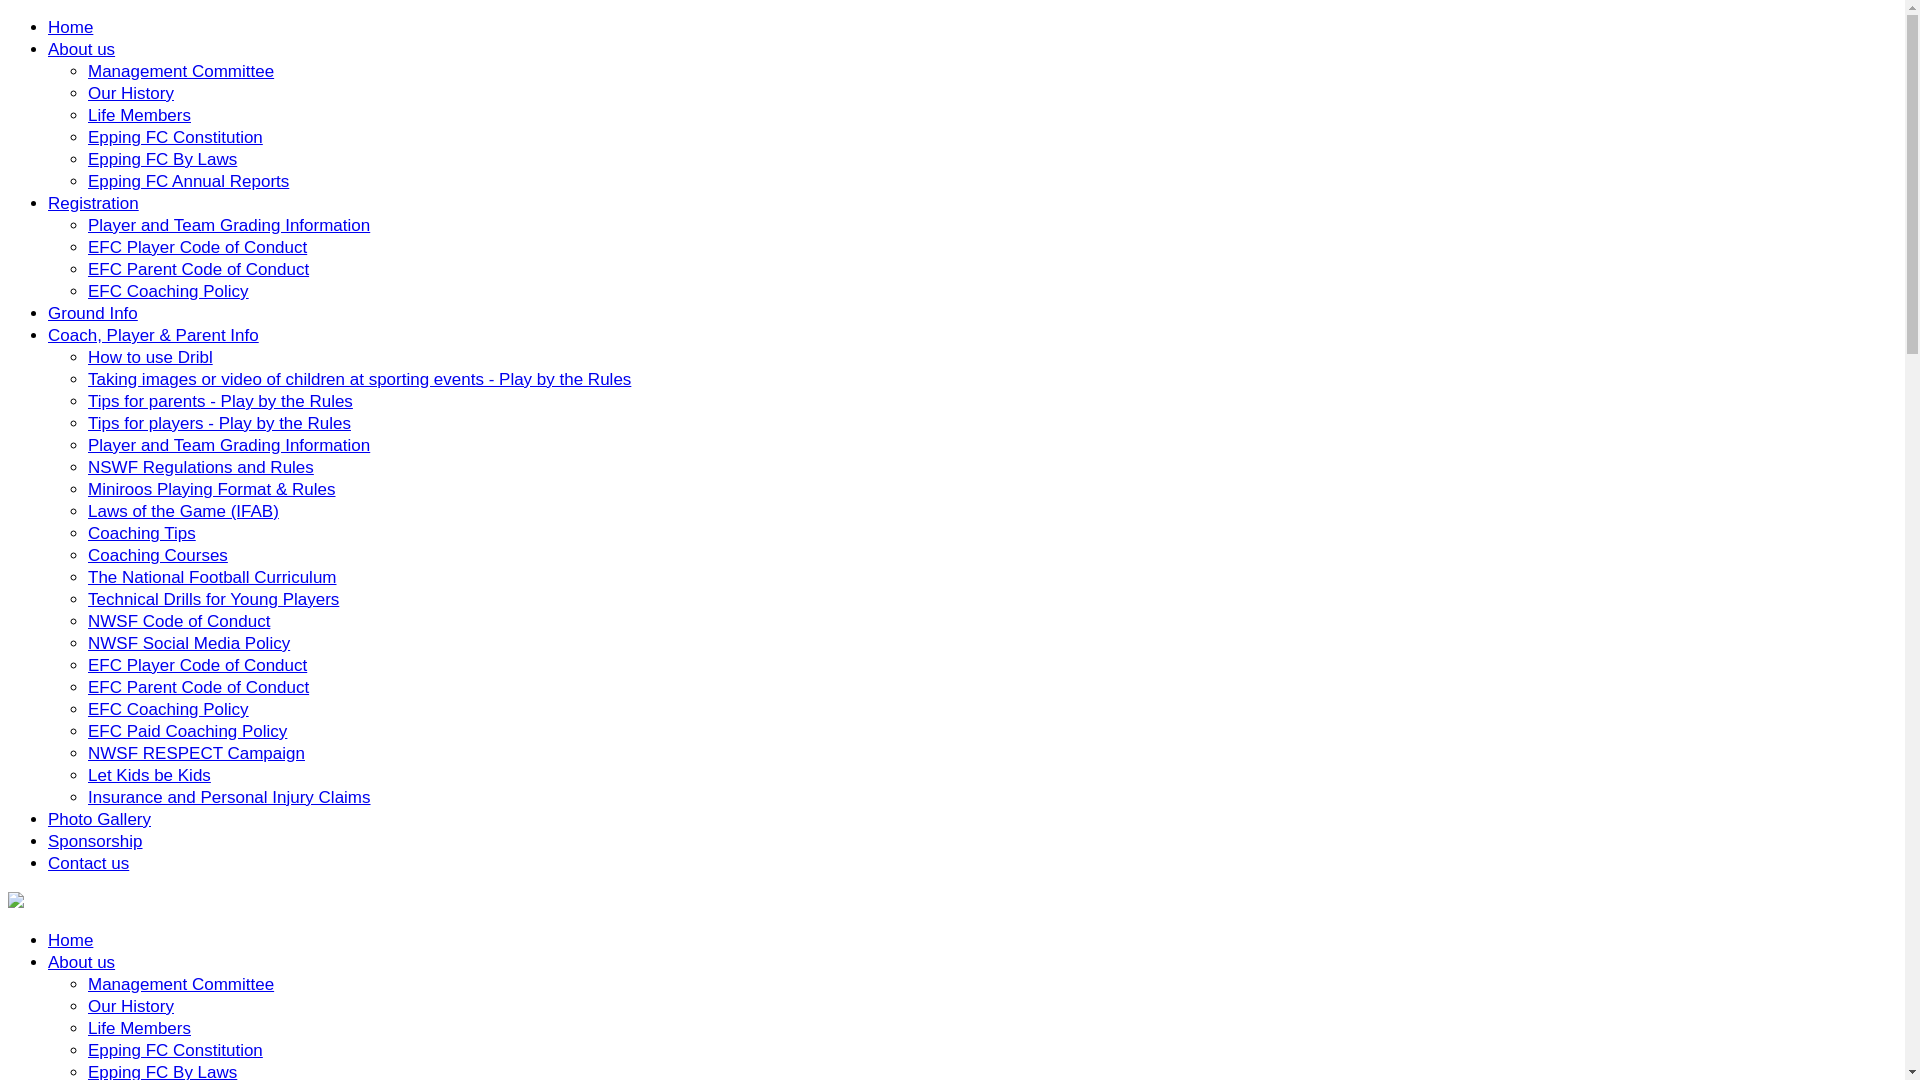  Describe the element at coordinates (70, 28) in the screenshot. I see `Home` at that location.